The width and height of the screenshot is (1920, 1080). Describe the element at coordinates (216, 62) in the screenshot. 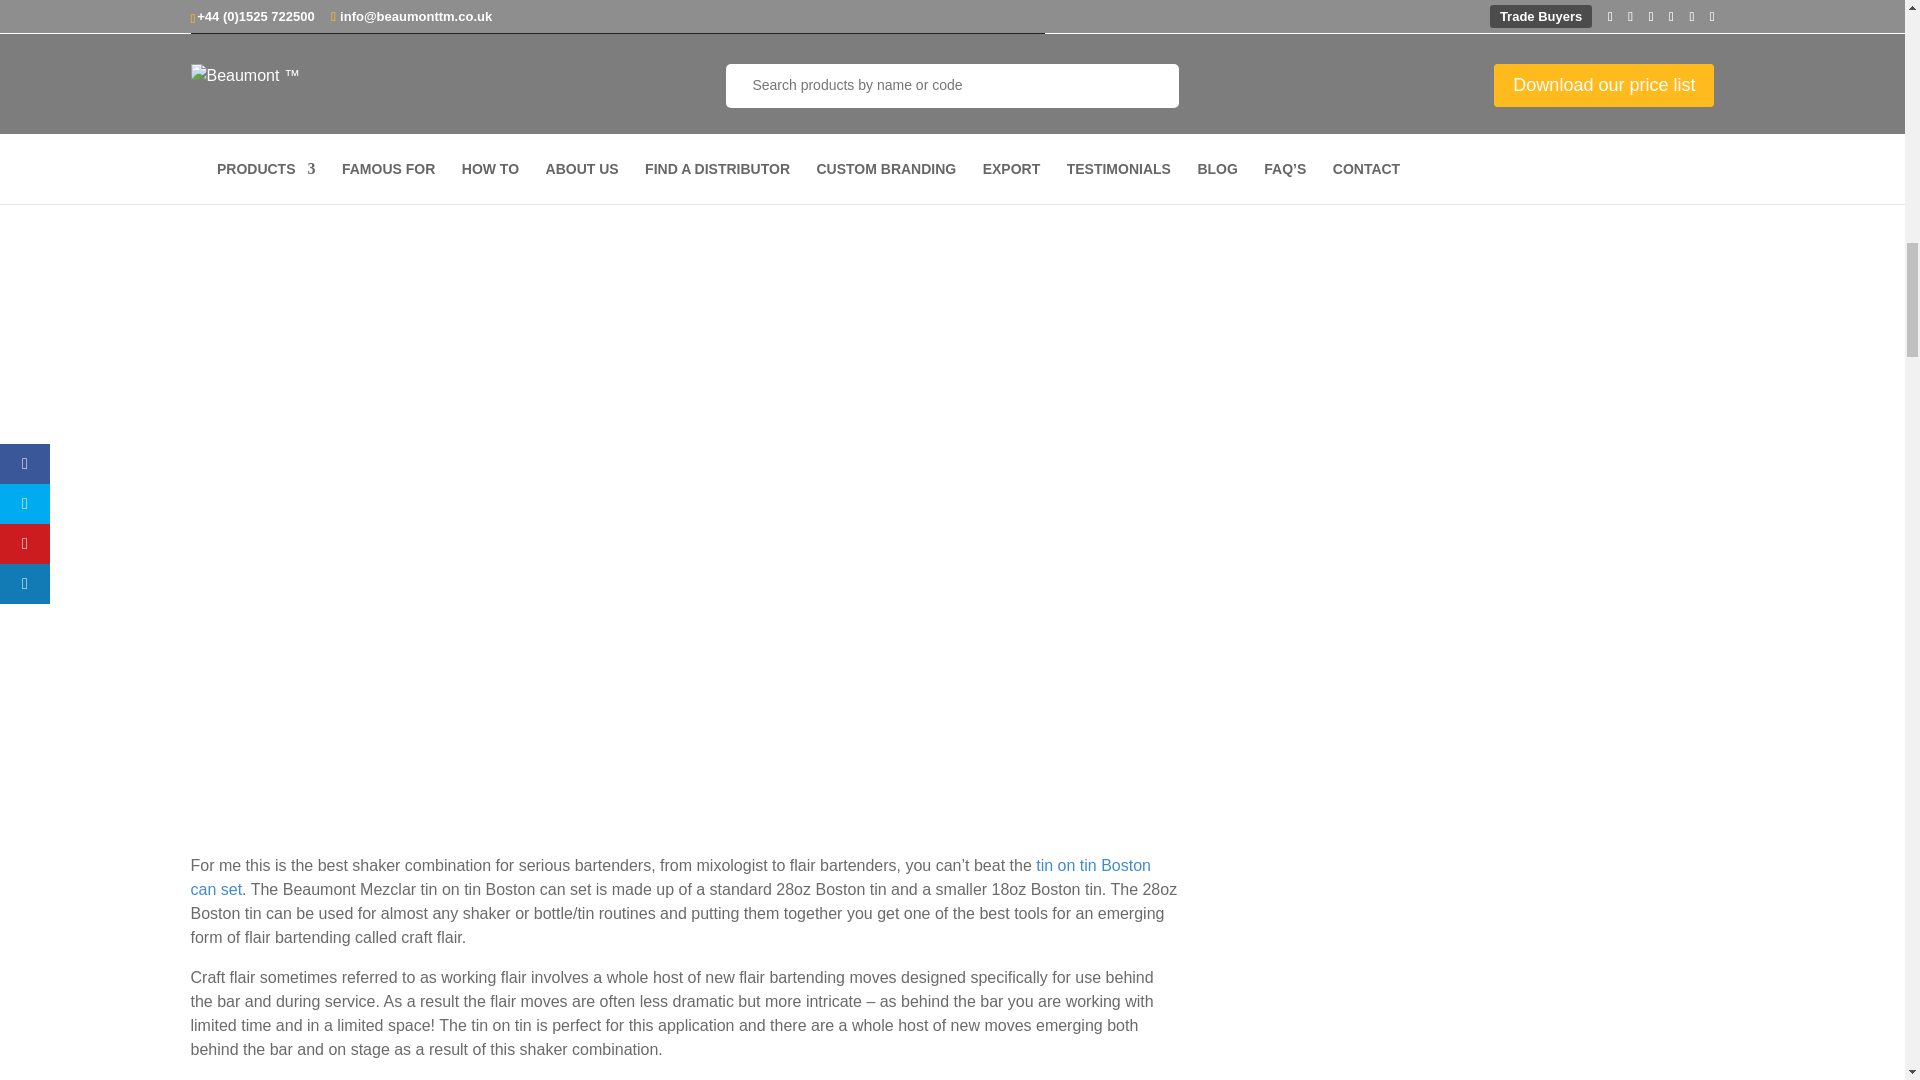

I see `Play` at that location.